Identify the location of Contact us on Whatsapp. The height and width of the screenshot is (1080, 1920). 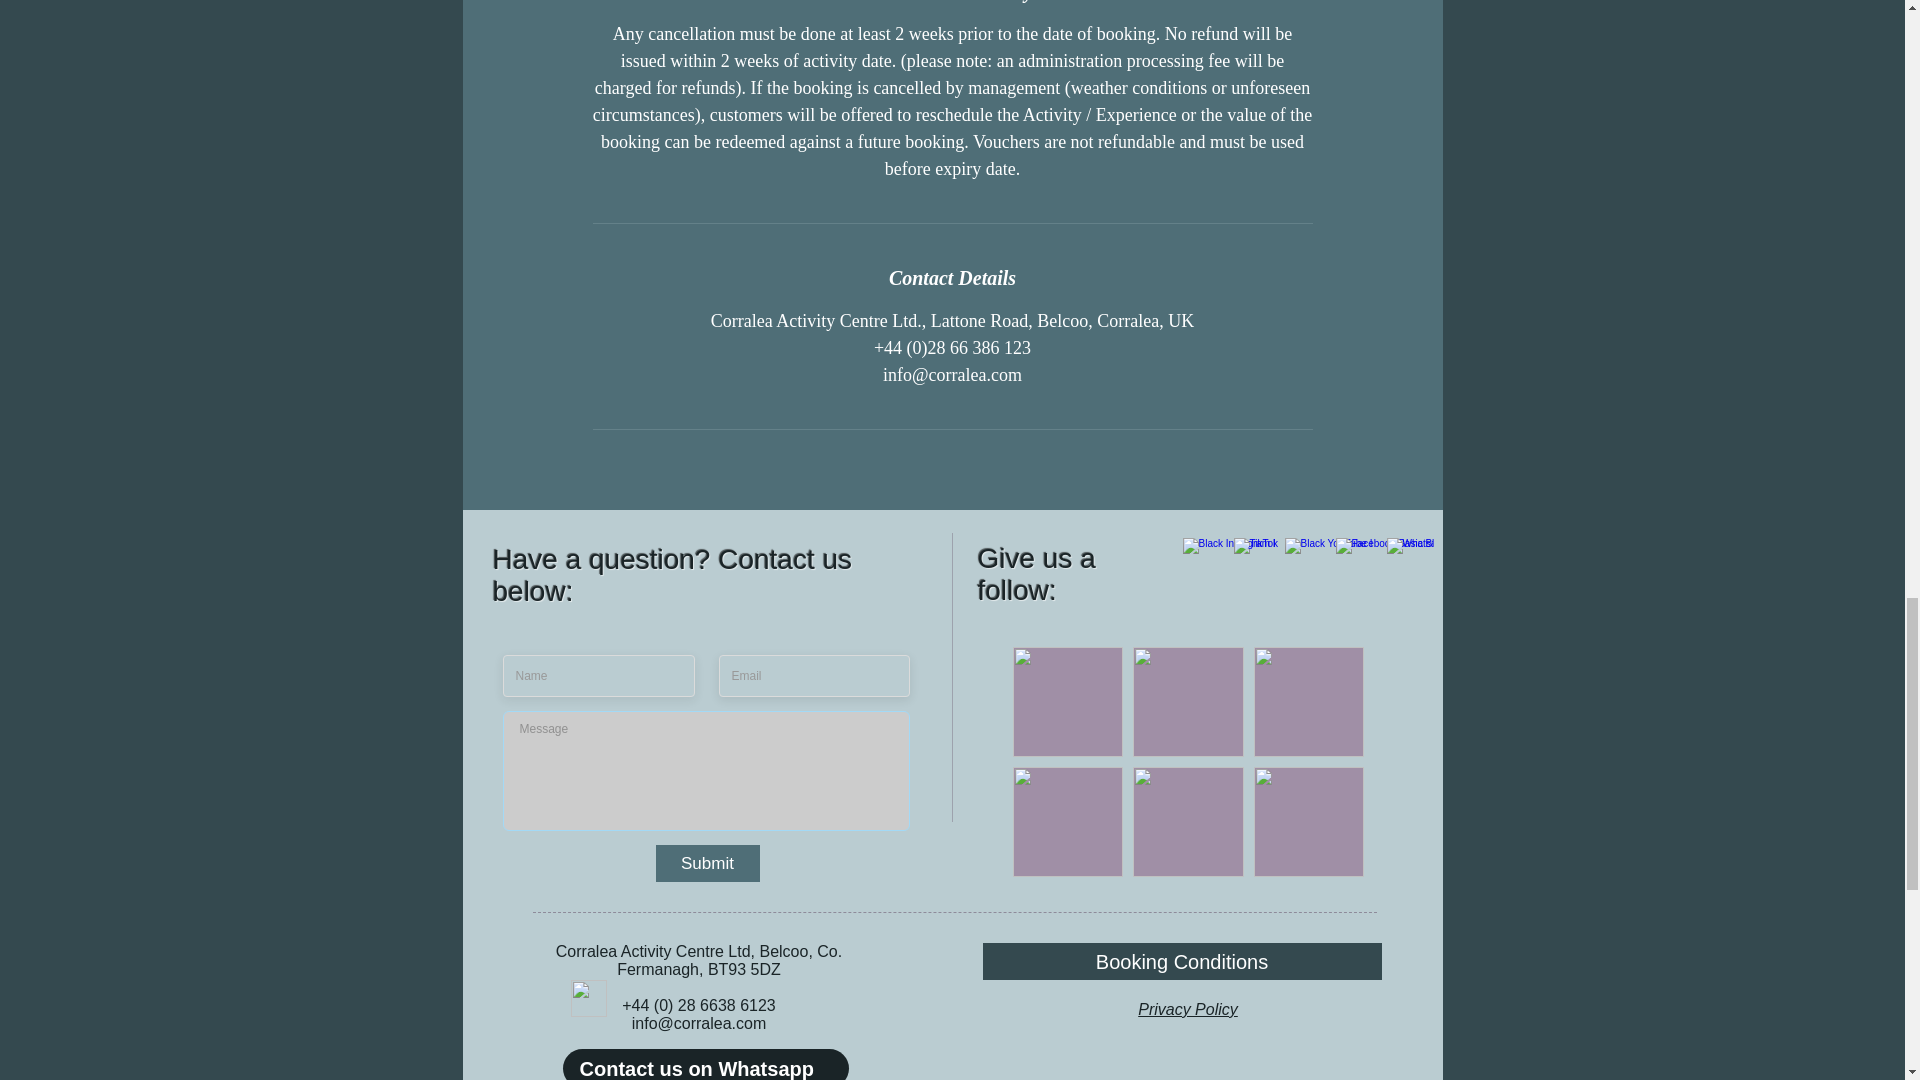
(705, 1064).